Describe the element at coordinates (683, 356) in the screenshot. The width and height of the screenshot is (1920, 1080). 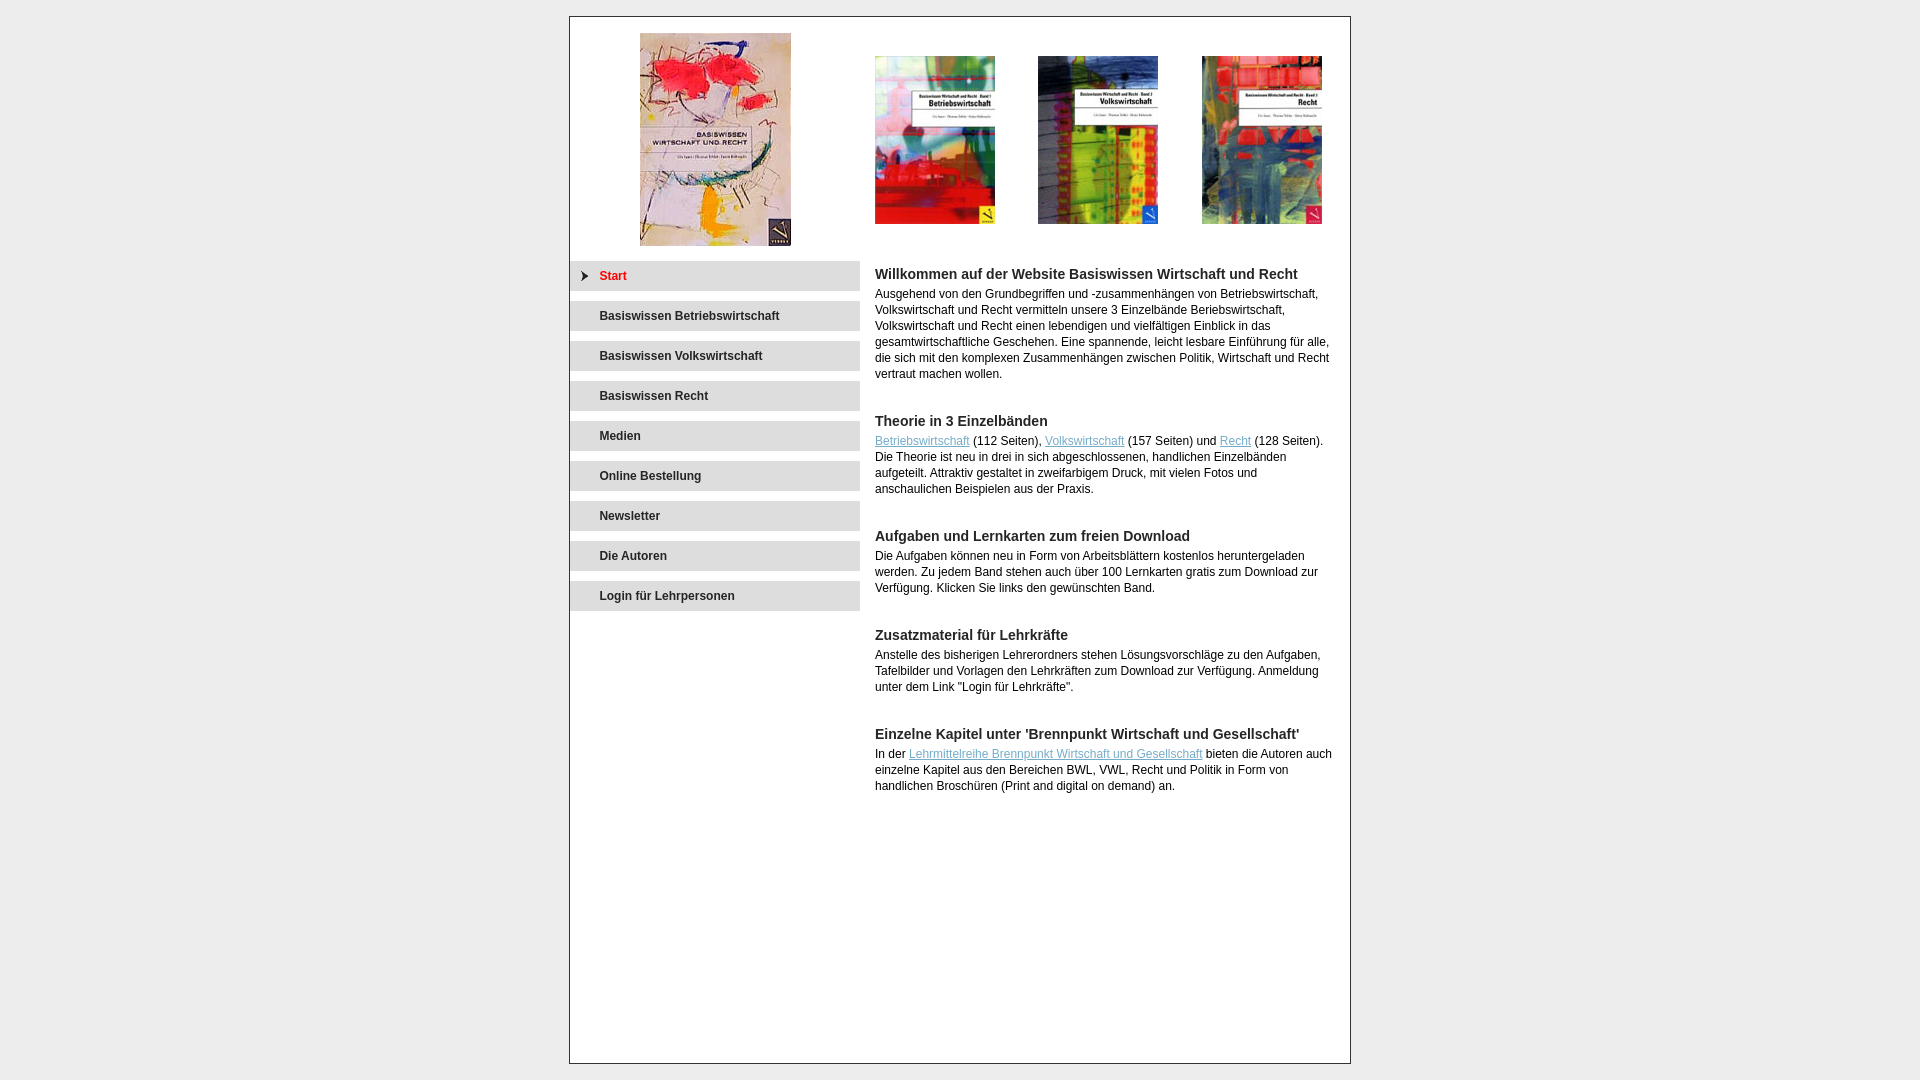
I see `Basiswissen Volkswirtschaft` at that location.